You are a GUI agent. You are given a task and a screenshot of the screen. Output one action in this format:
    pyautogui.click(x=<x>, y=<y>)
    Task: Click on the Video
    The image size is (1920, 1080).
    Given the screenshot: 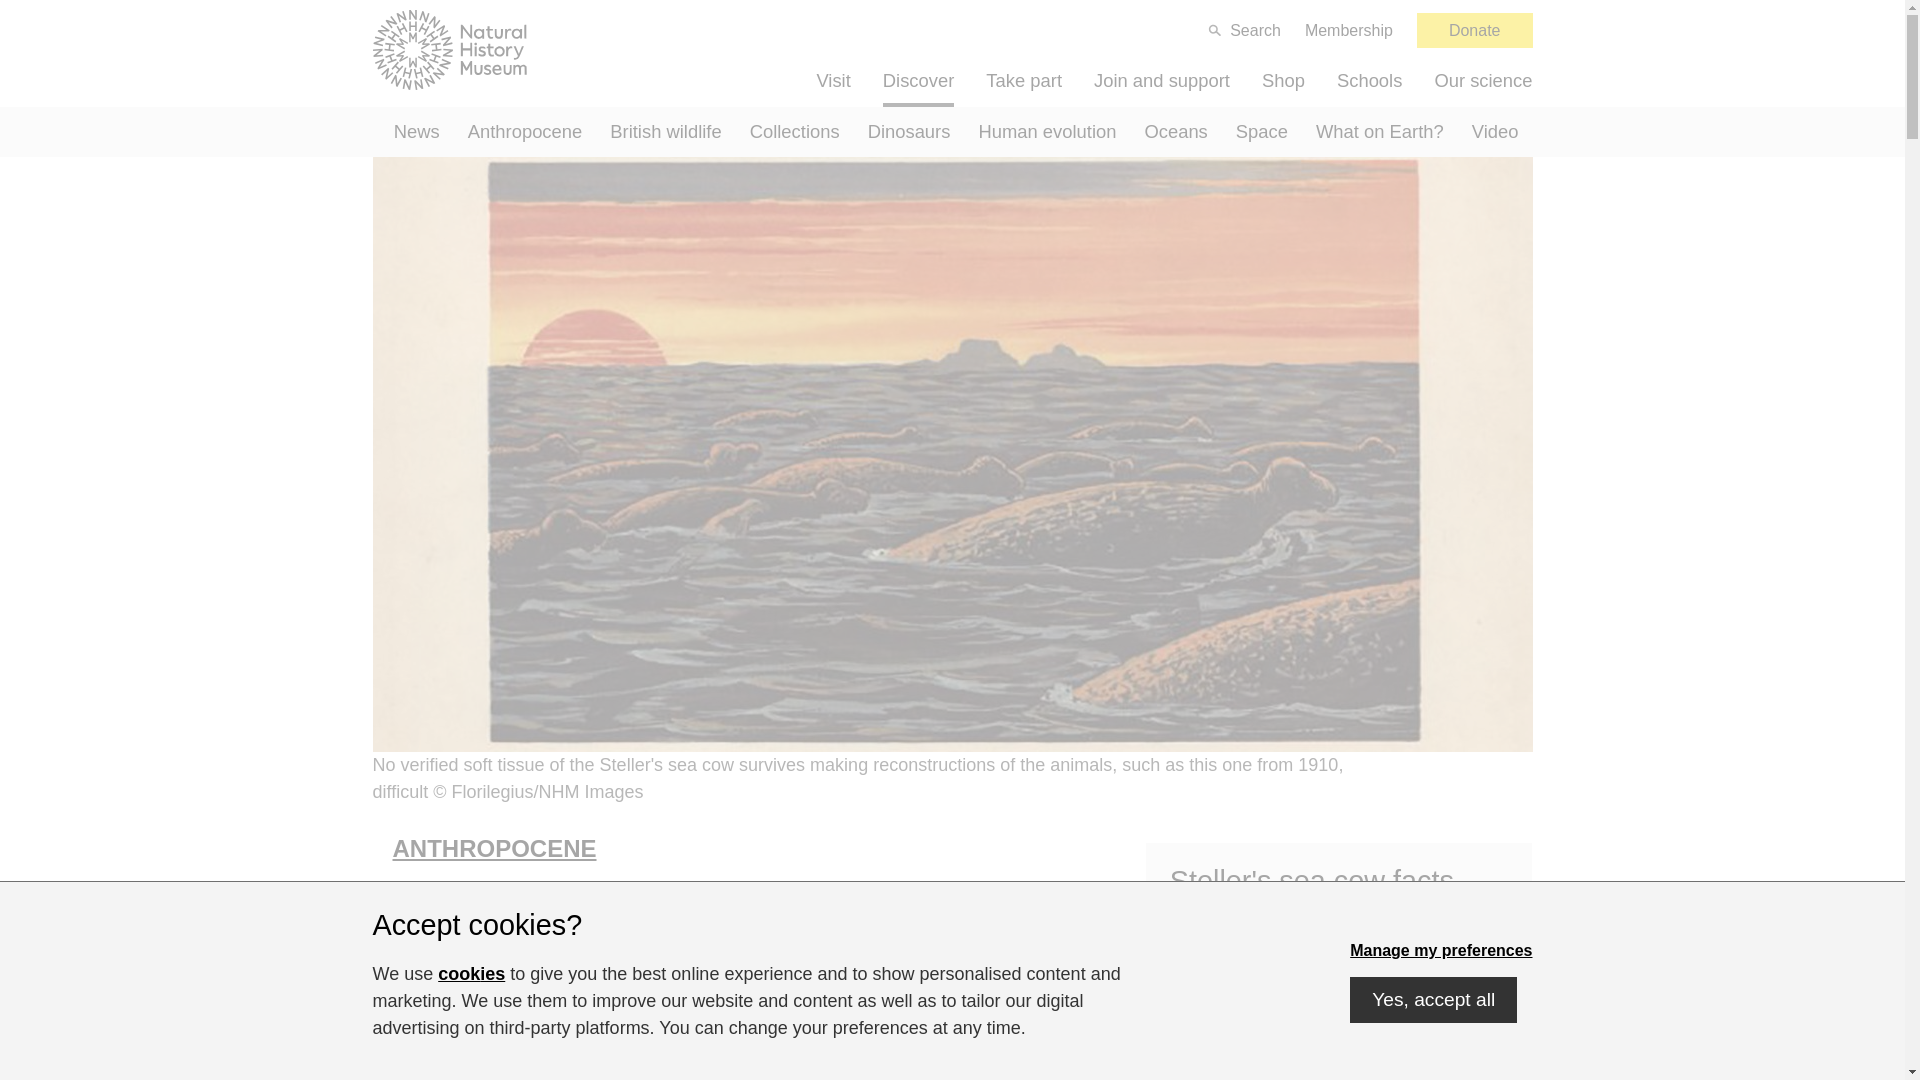 What is the action you would take?
    pyautogui.click(x=1494, y=131)
    